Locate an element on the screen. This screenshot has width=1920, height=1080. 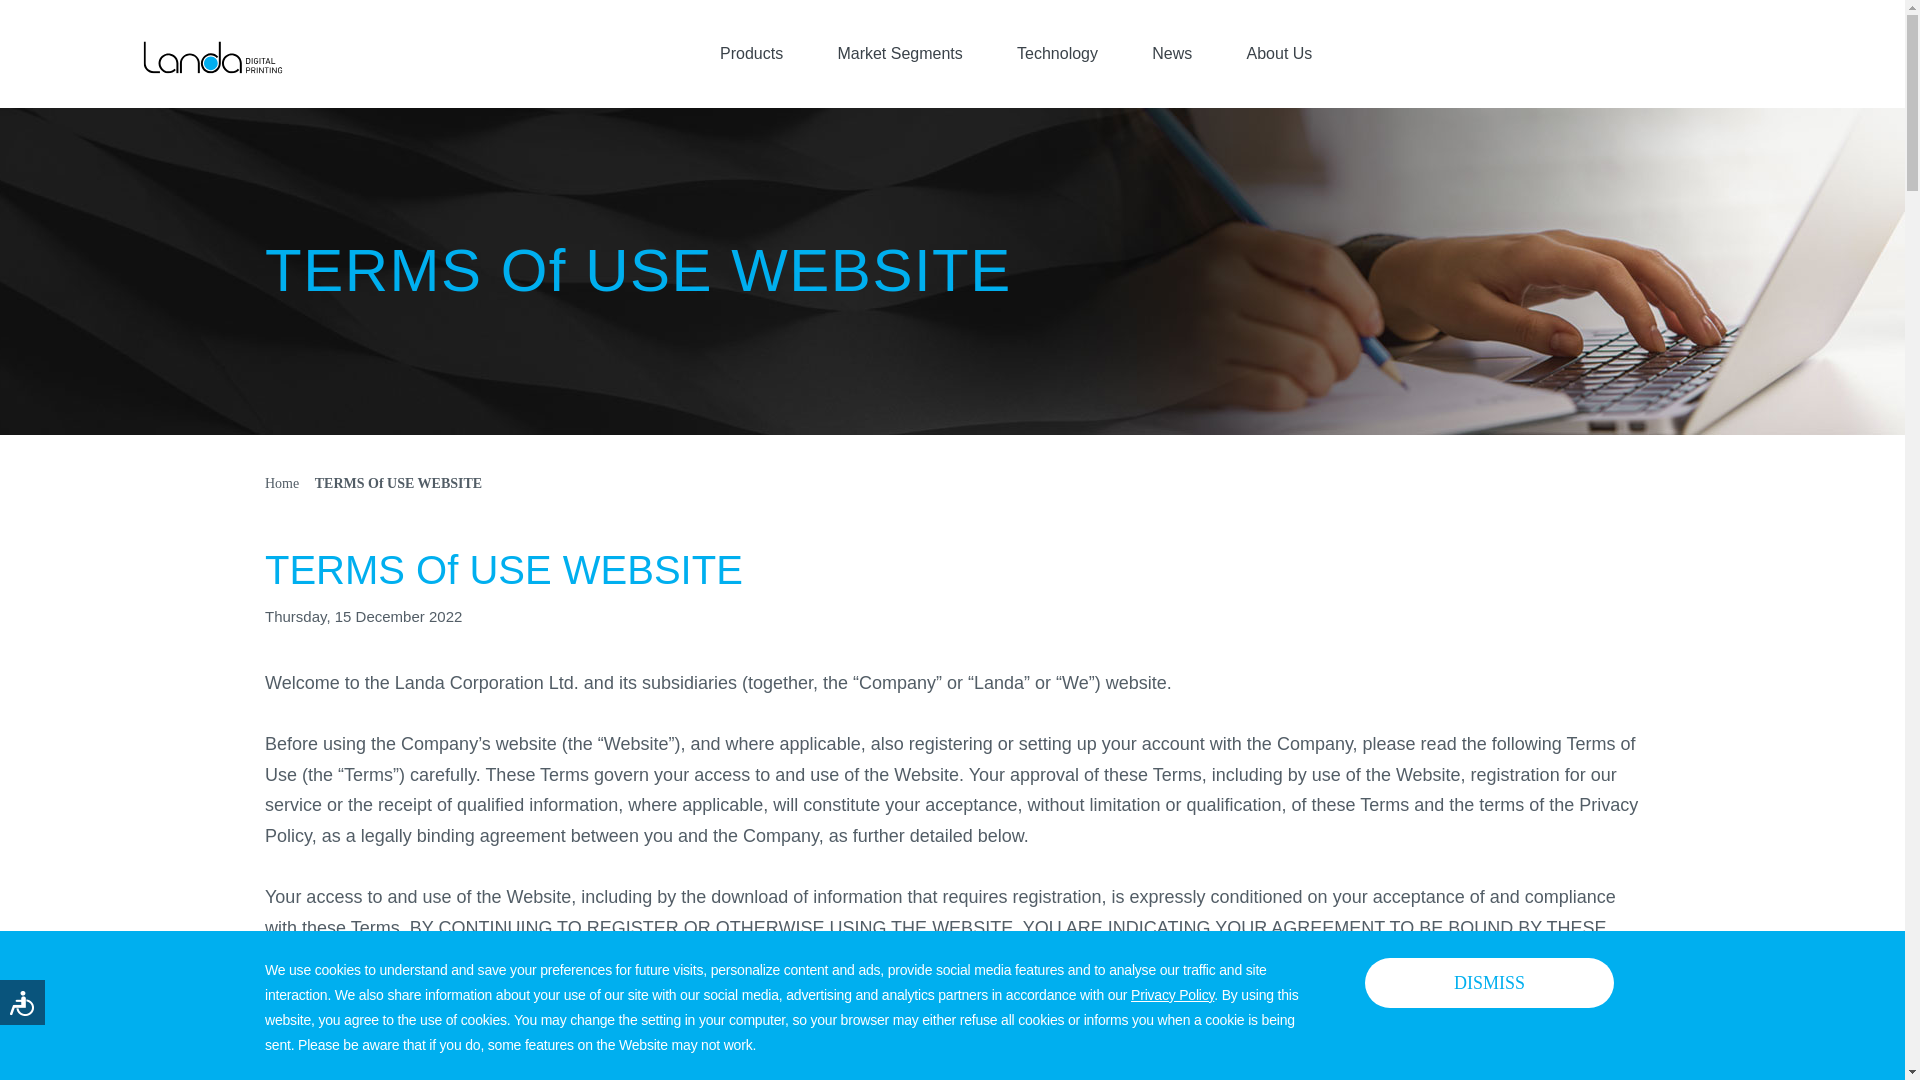
Products is located at coordinates (752, 53).